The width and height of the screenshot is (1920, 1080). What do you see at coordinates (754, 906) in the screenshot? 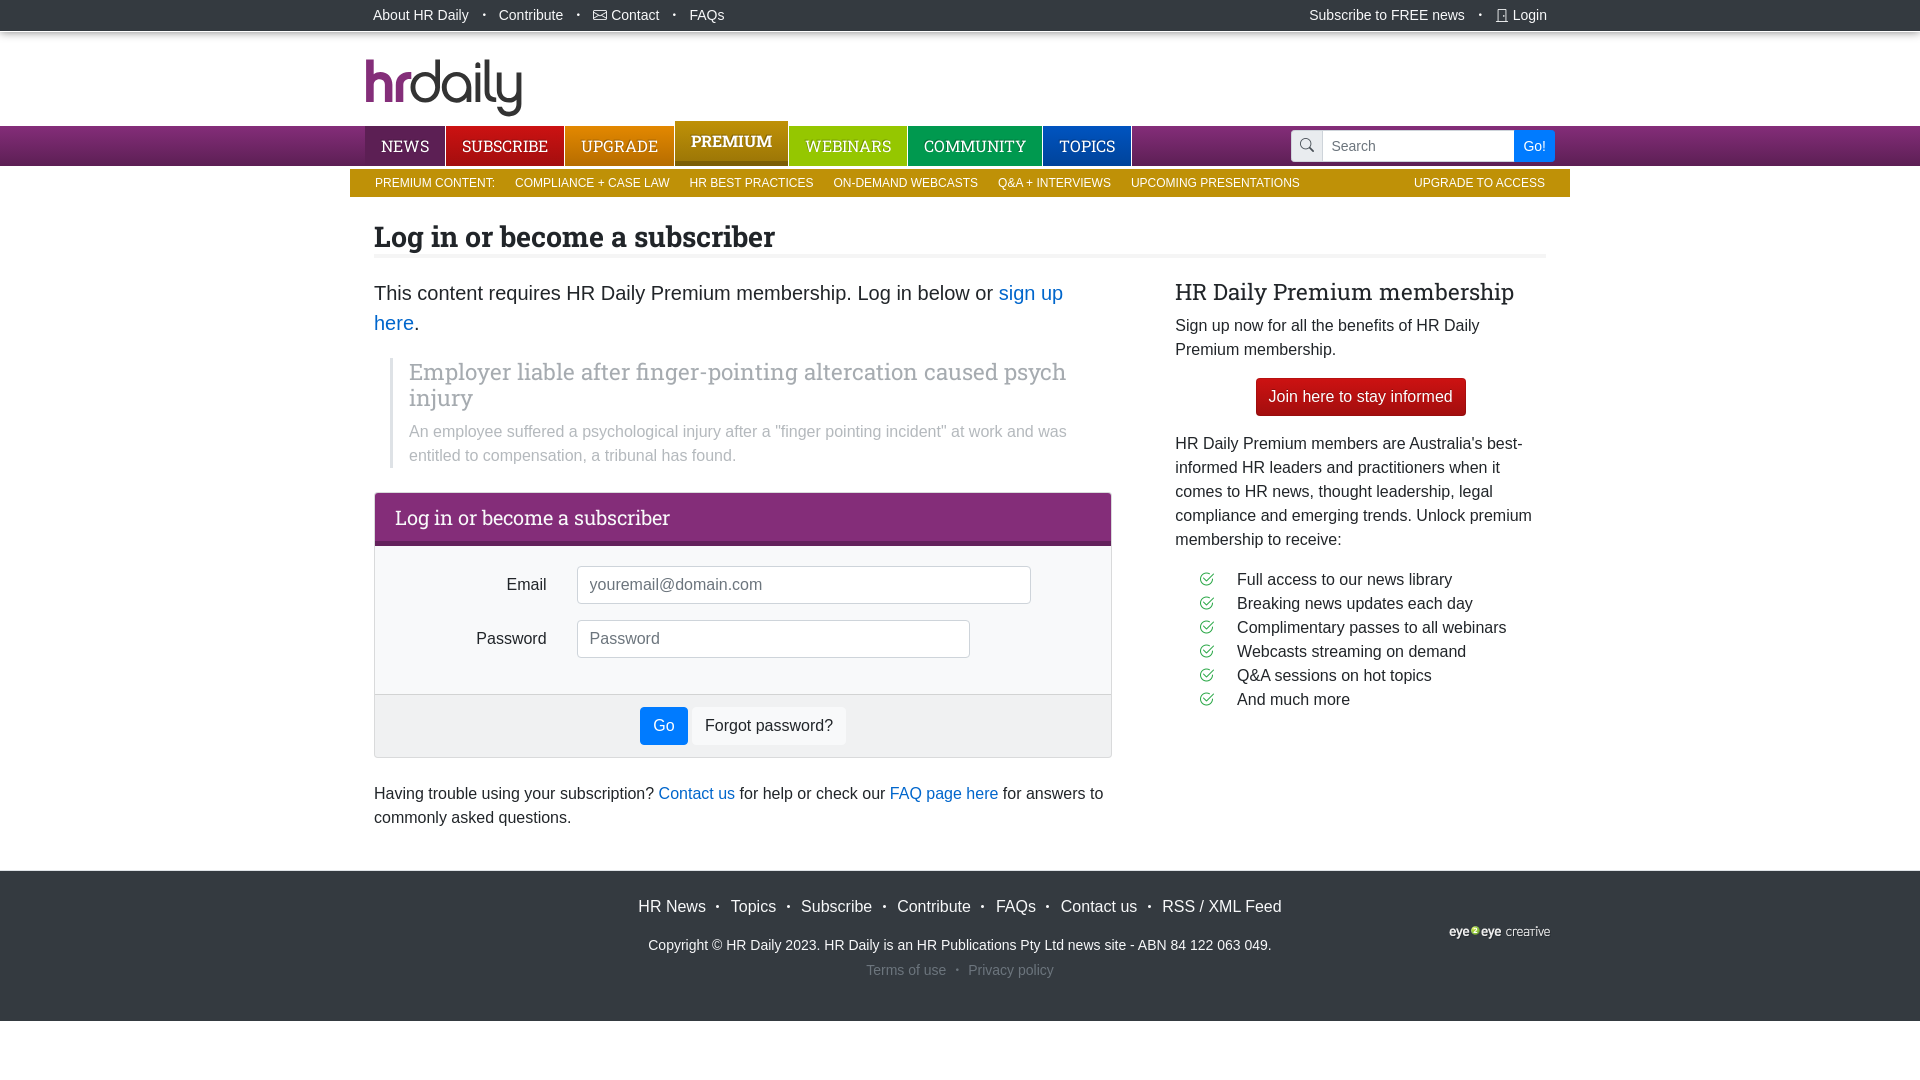
I see `Topics` at bounding box center [754, 906].